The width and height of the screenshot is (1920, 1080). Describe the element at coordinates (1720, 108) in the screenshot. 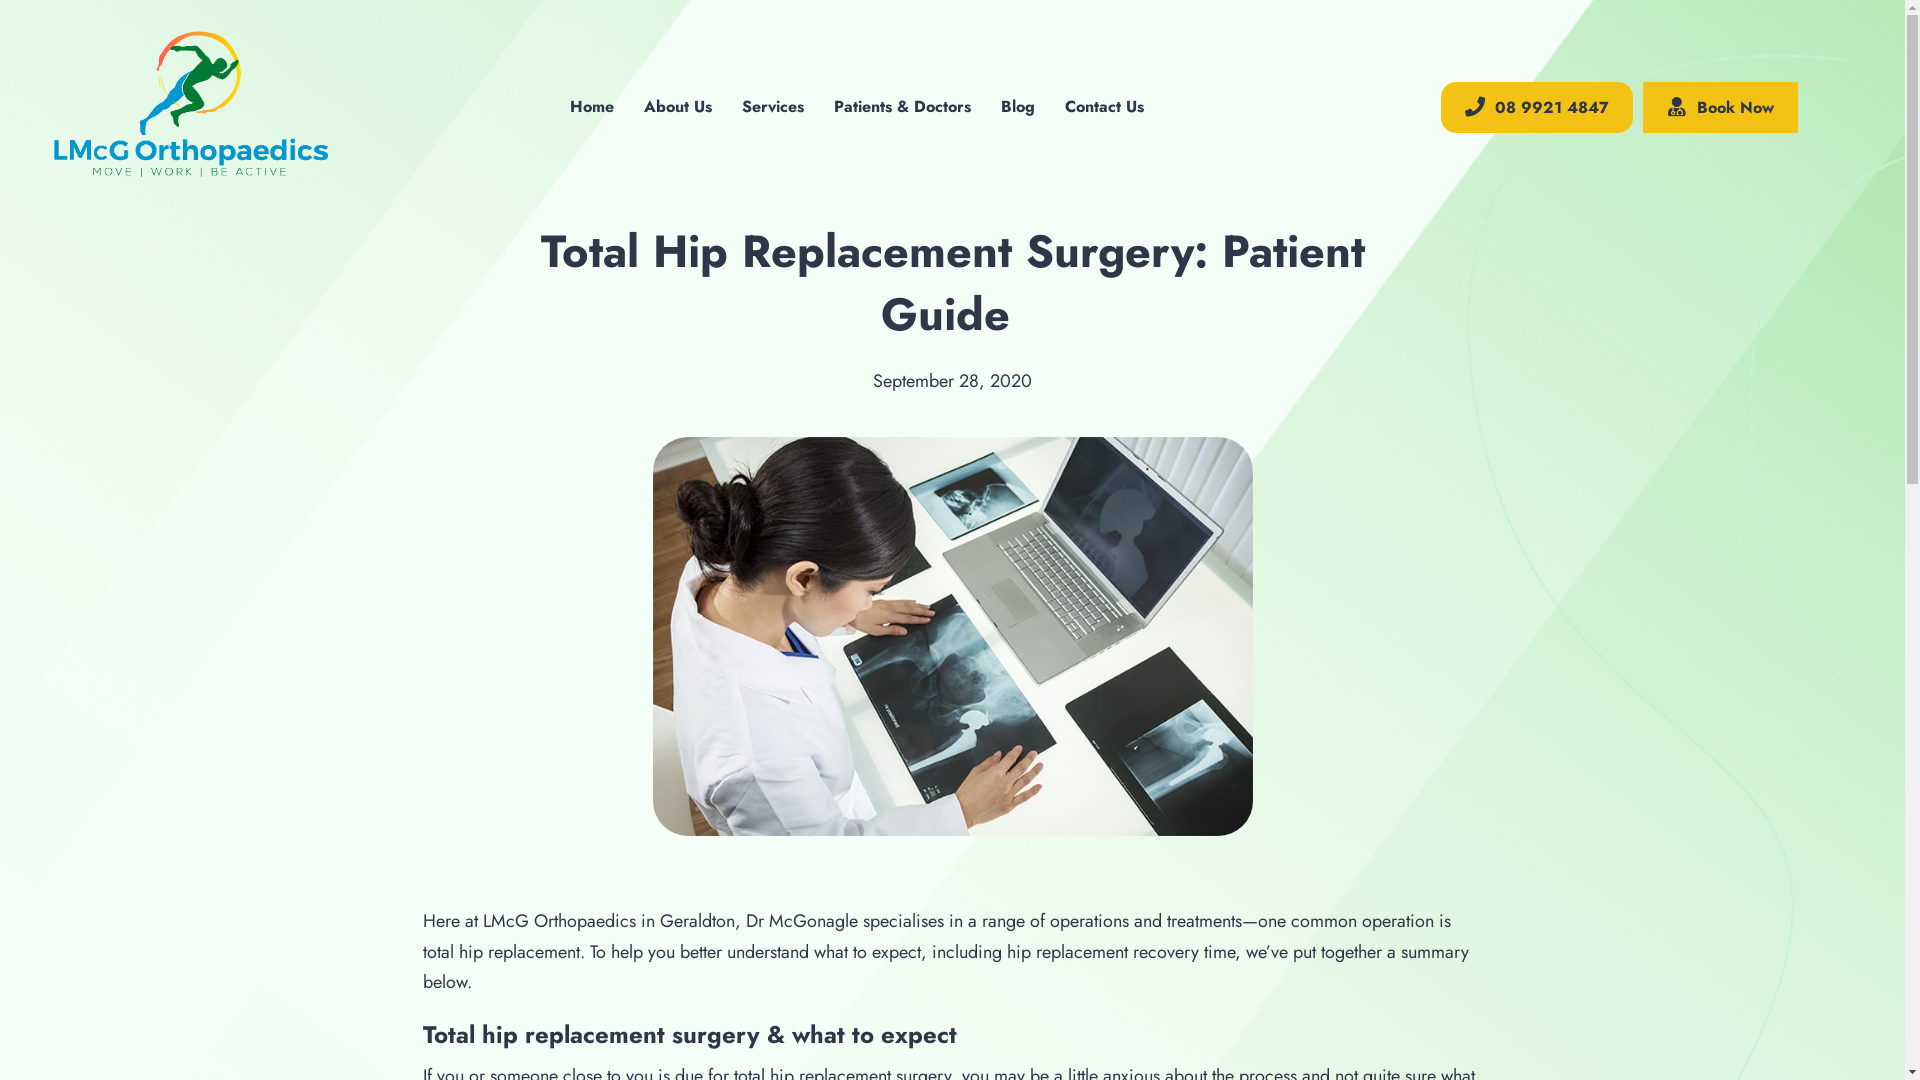

I see `Book Now` at that location.